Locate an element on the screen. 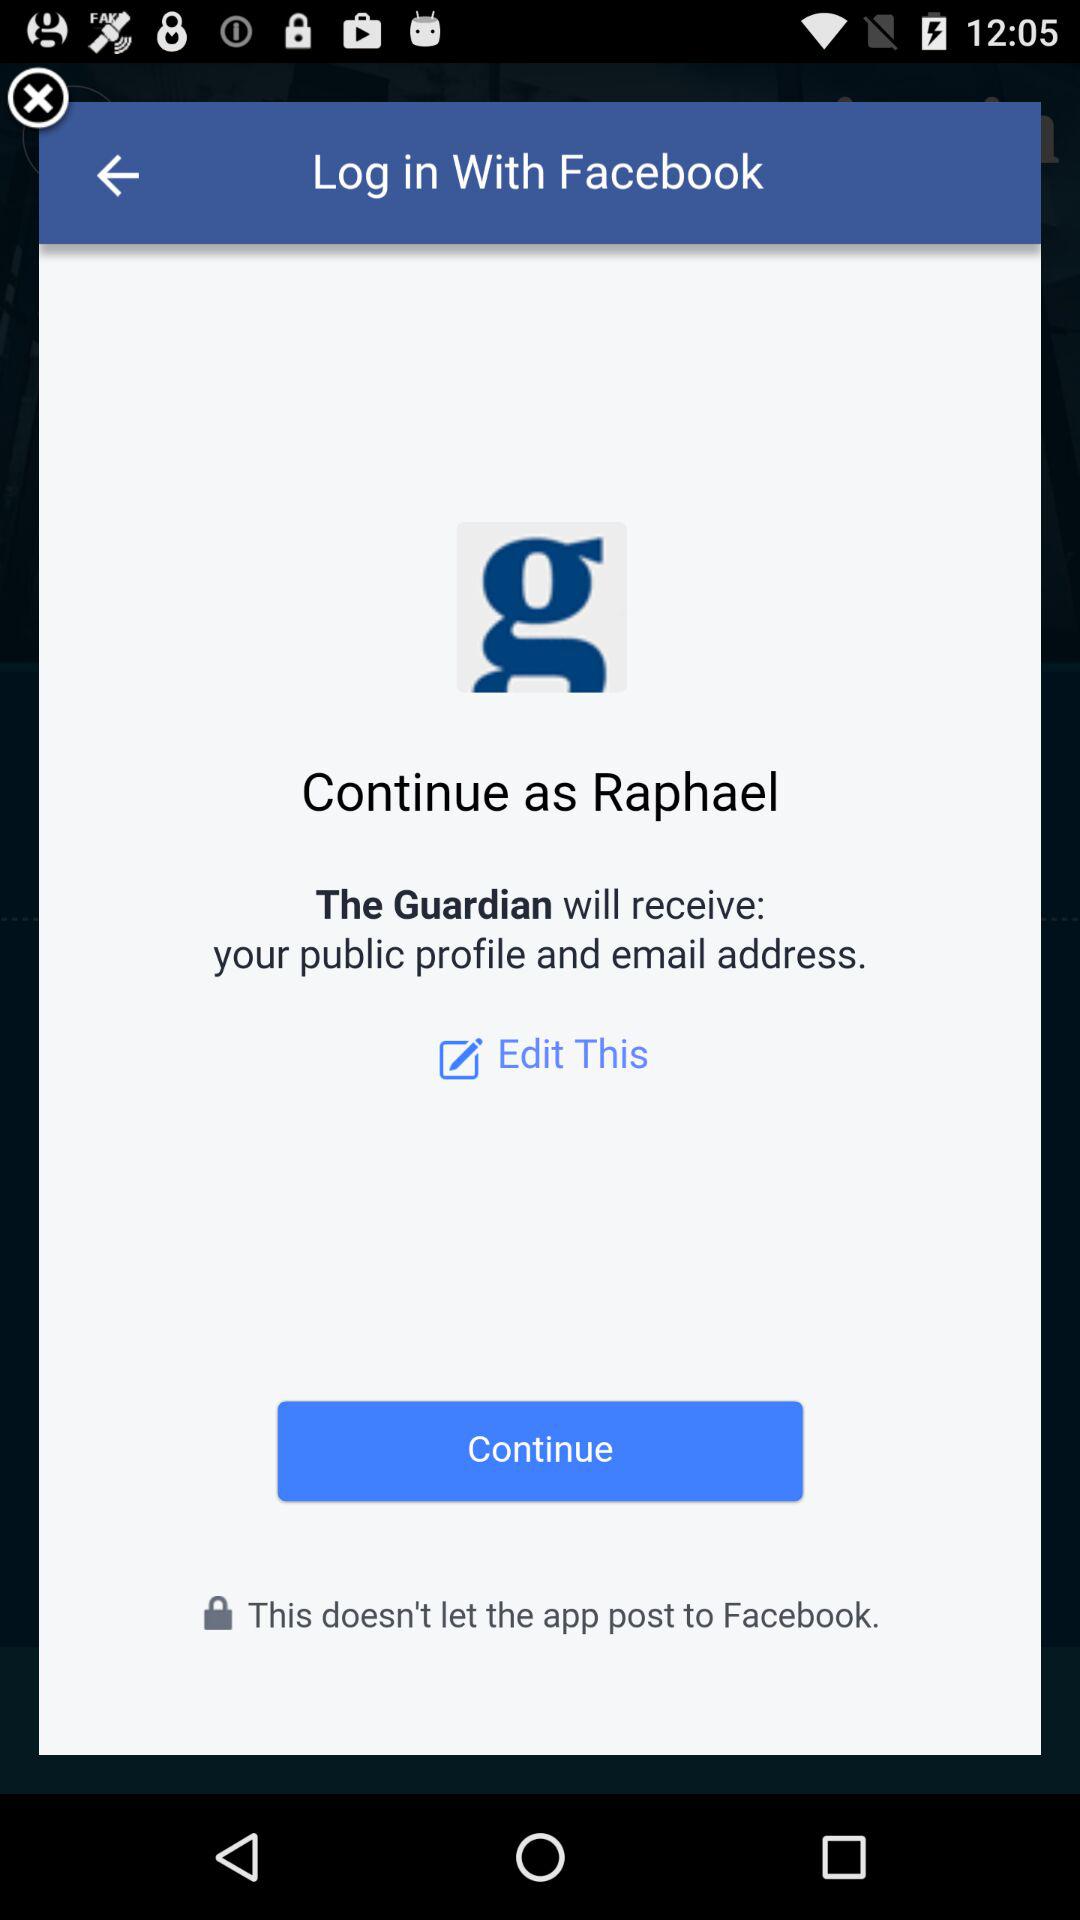 This screenshot has width=1080, height=1920. log in to facebook is located at coordinates (540, 928).